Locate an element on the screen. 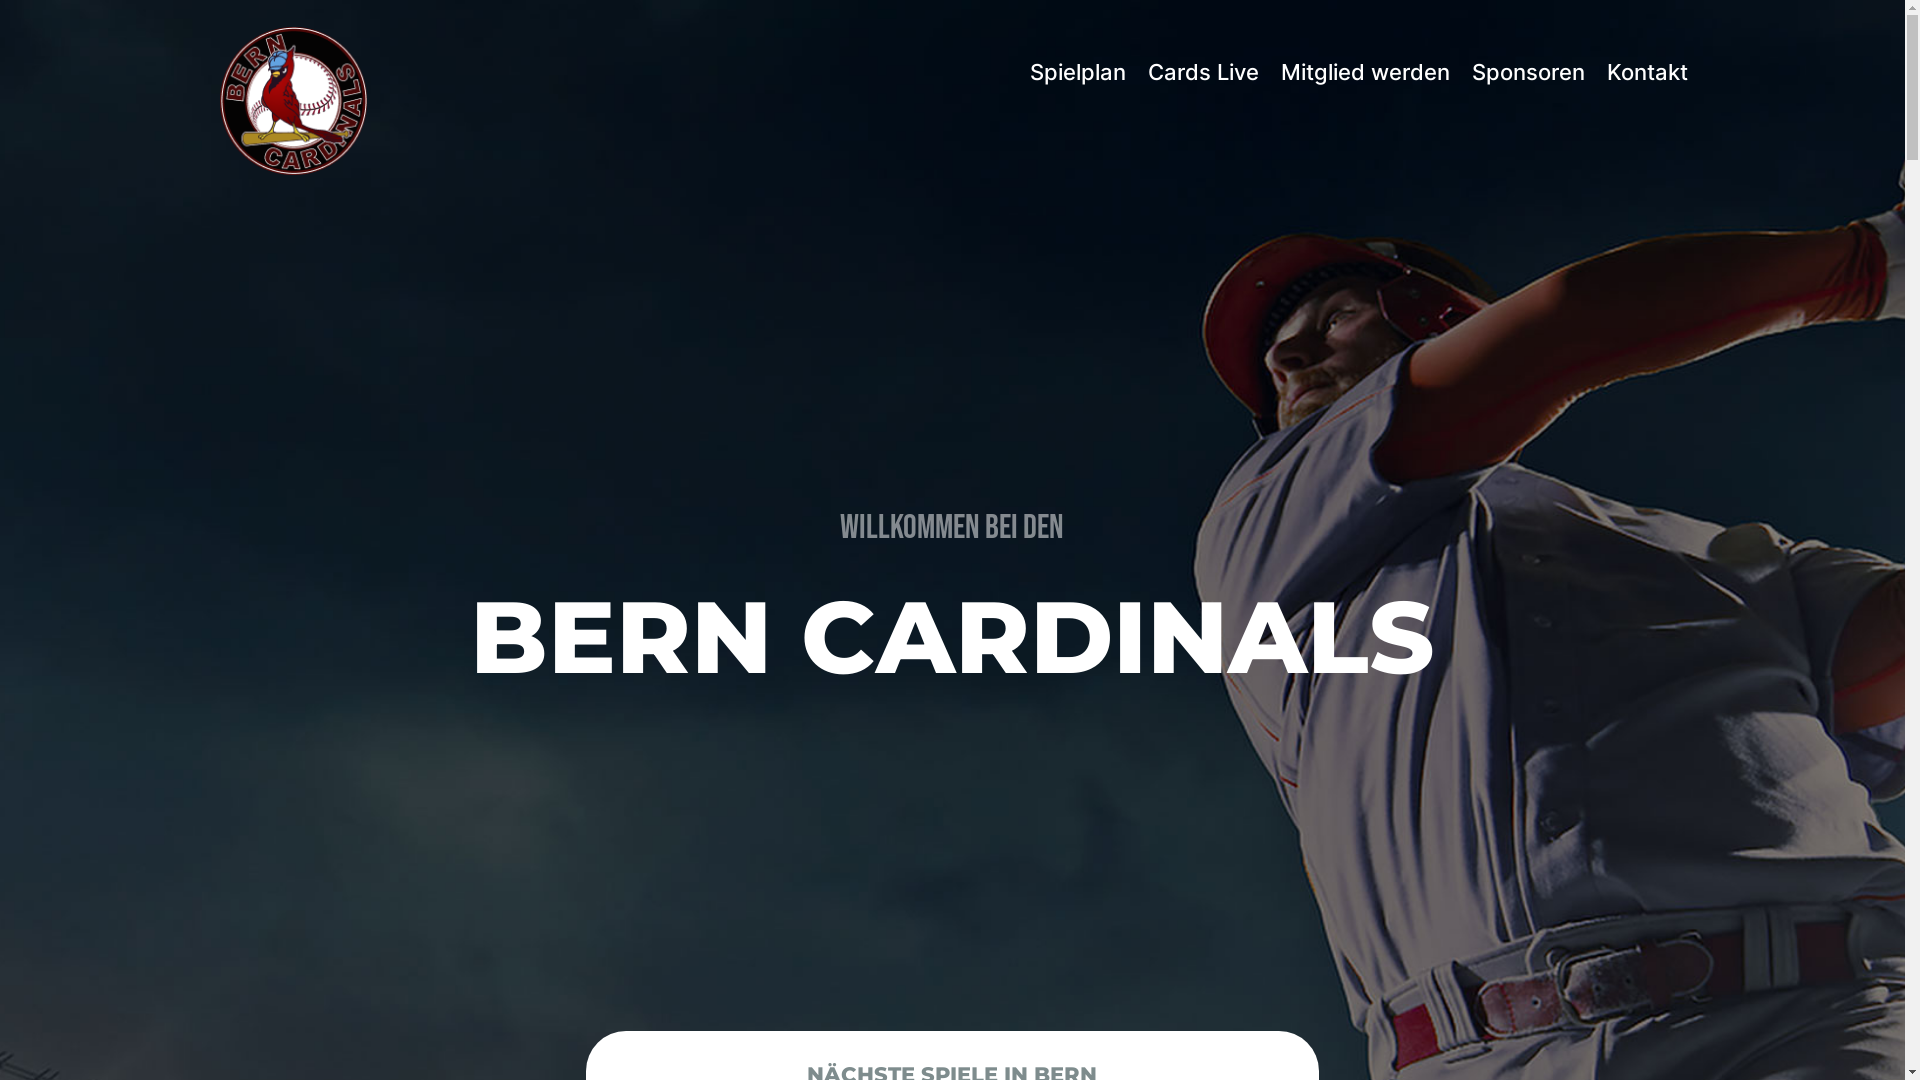 The height and width of the screenshot is (1080, 1920). Cards Live is located at coordinates (1204, 72).